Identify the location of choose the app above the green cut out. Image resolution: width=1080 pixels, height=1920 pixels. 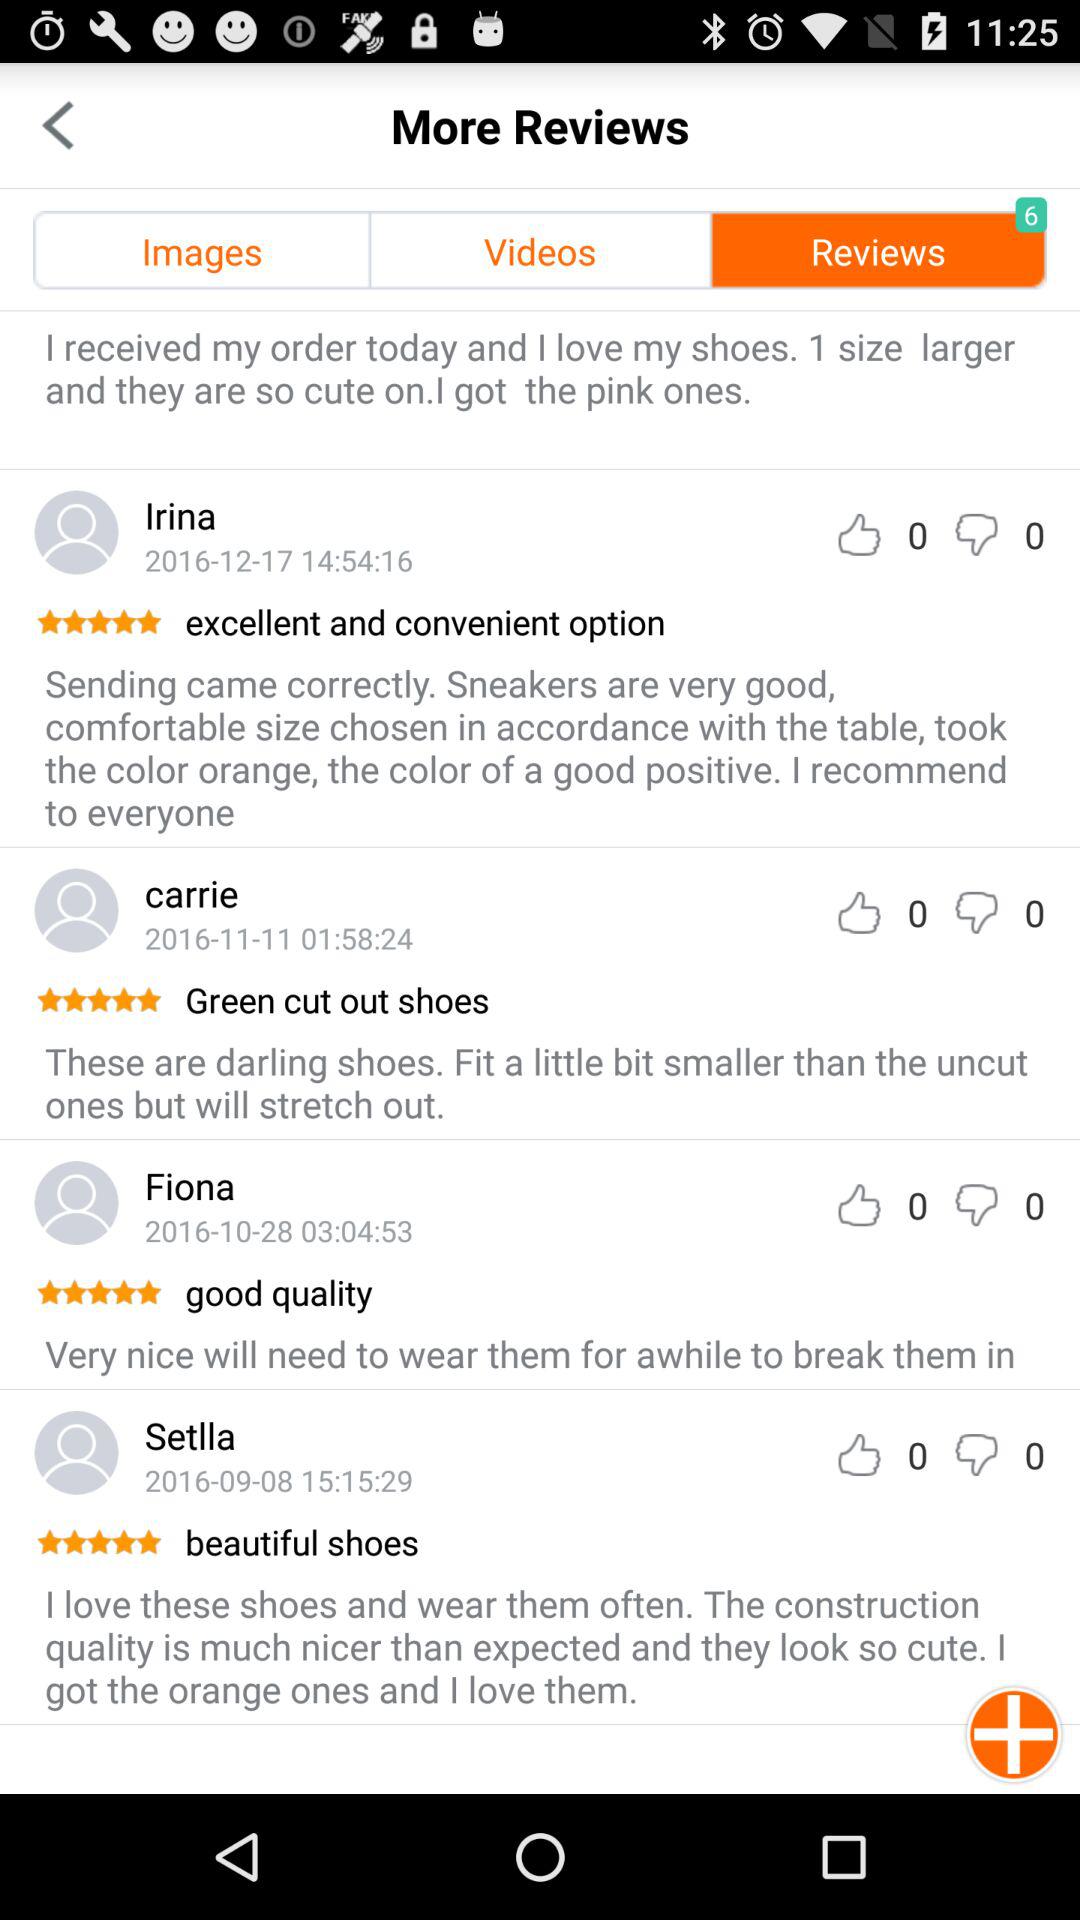
(278, 938).